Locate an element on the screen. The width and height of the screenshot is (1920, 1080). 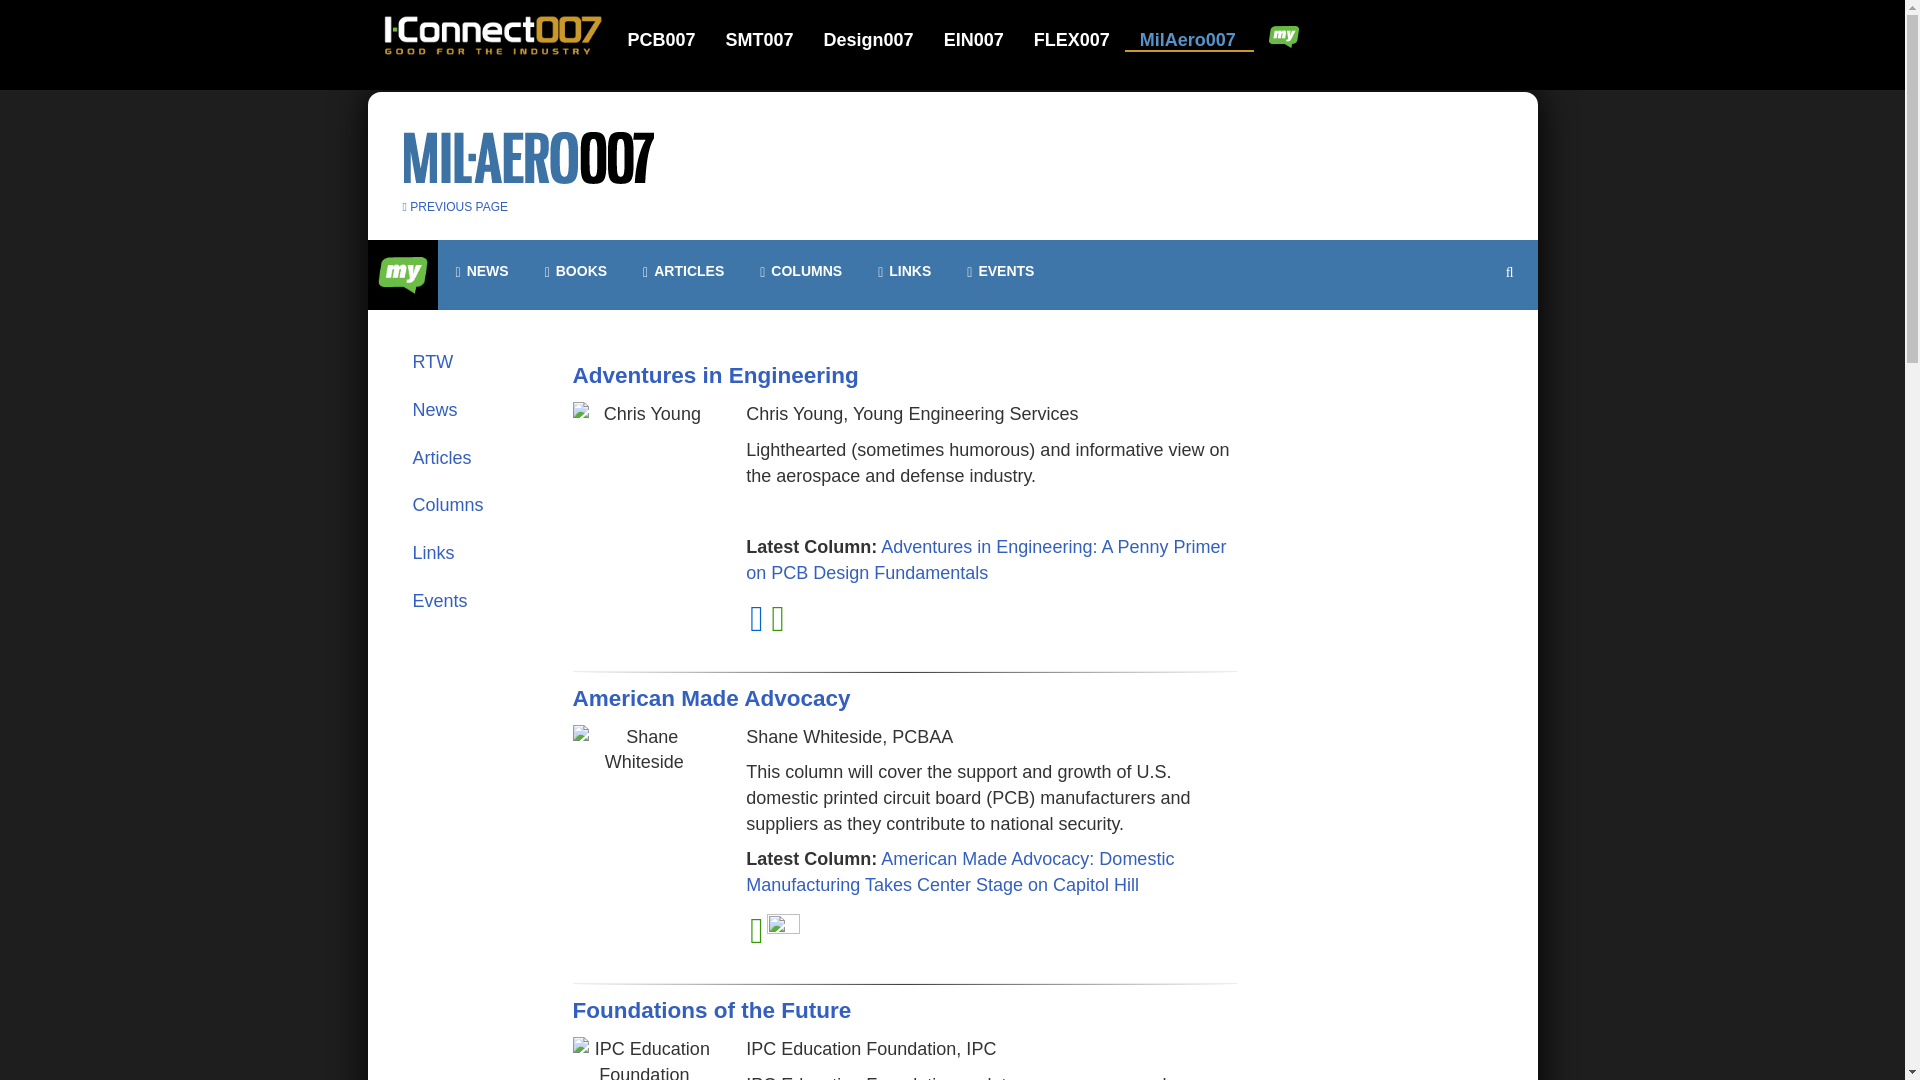
ARTICLES is located at coordinates (683, 271).